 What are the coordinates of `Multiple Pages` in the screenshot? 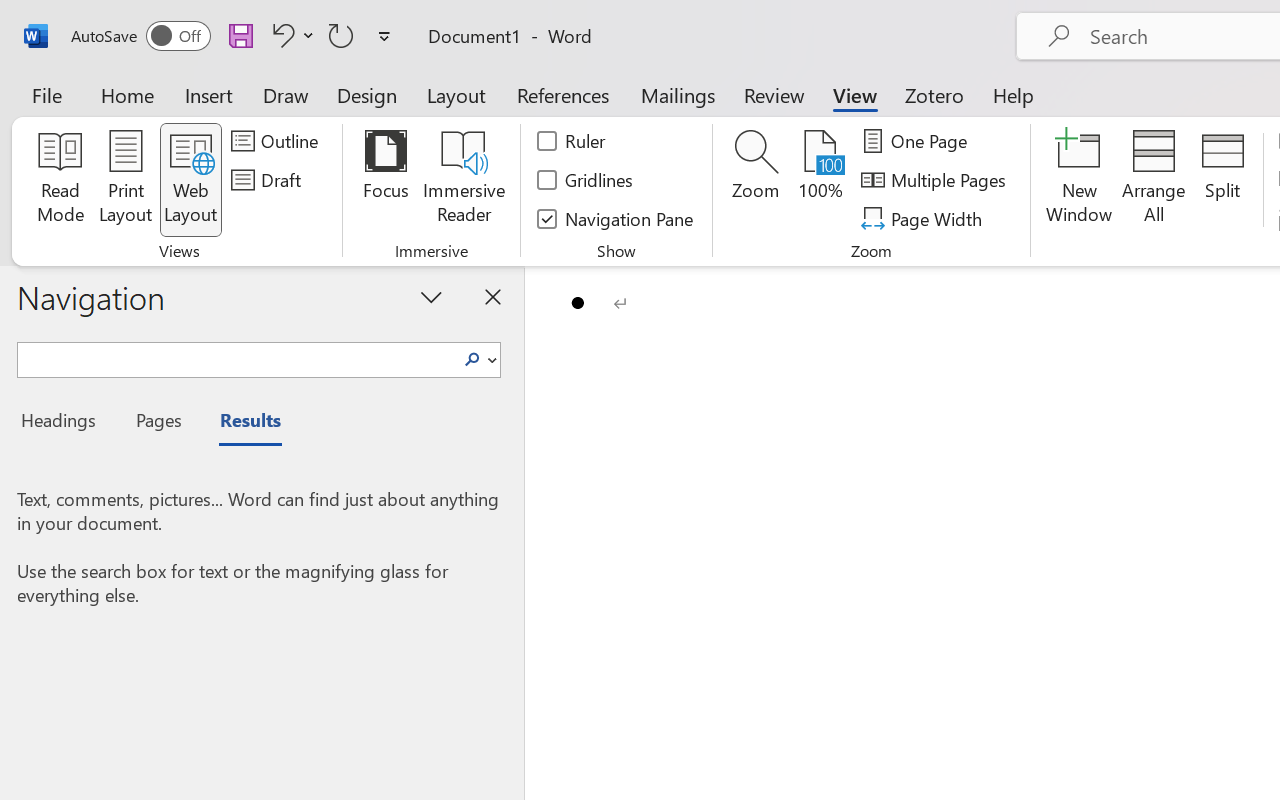 It's located at (936, 180).